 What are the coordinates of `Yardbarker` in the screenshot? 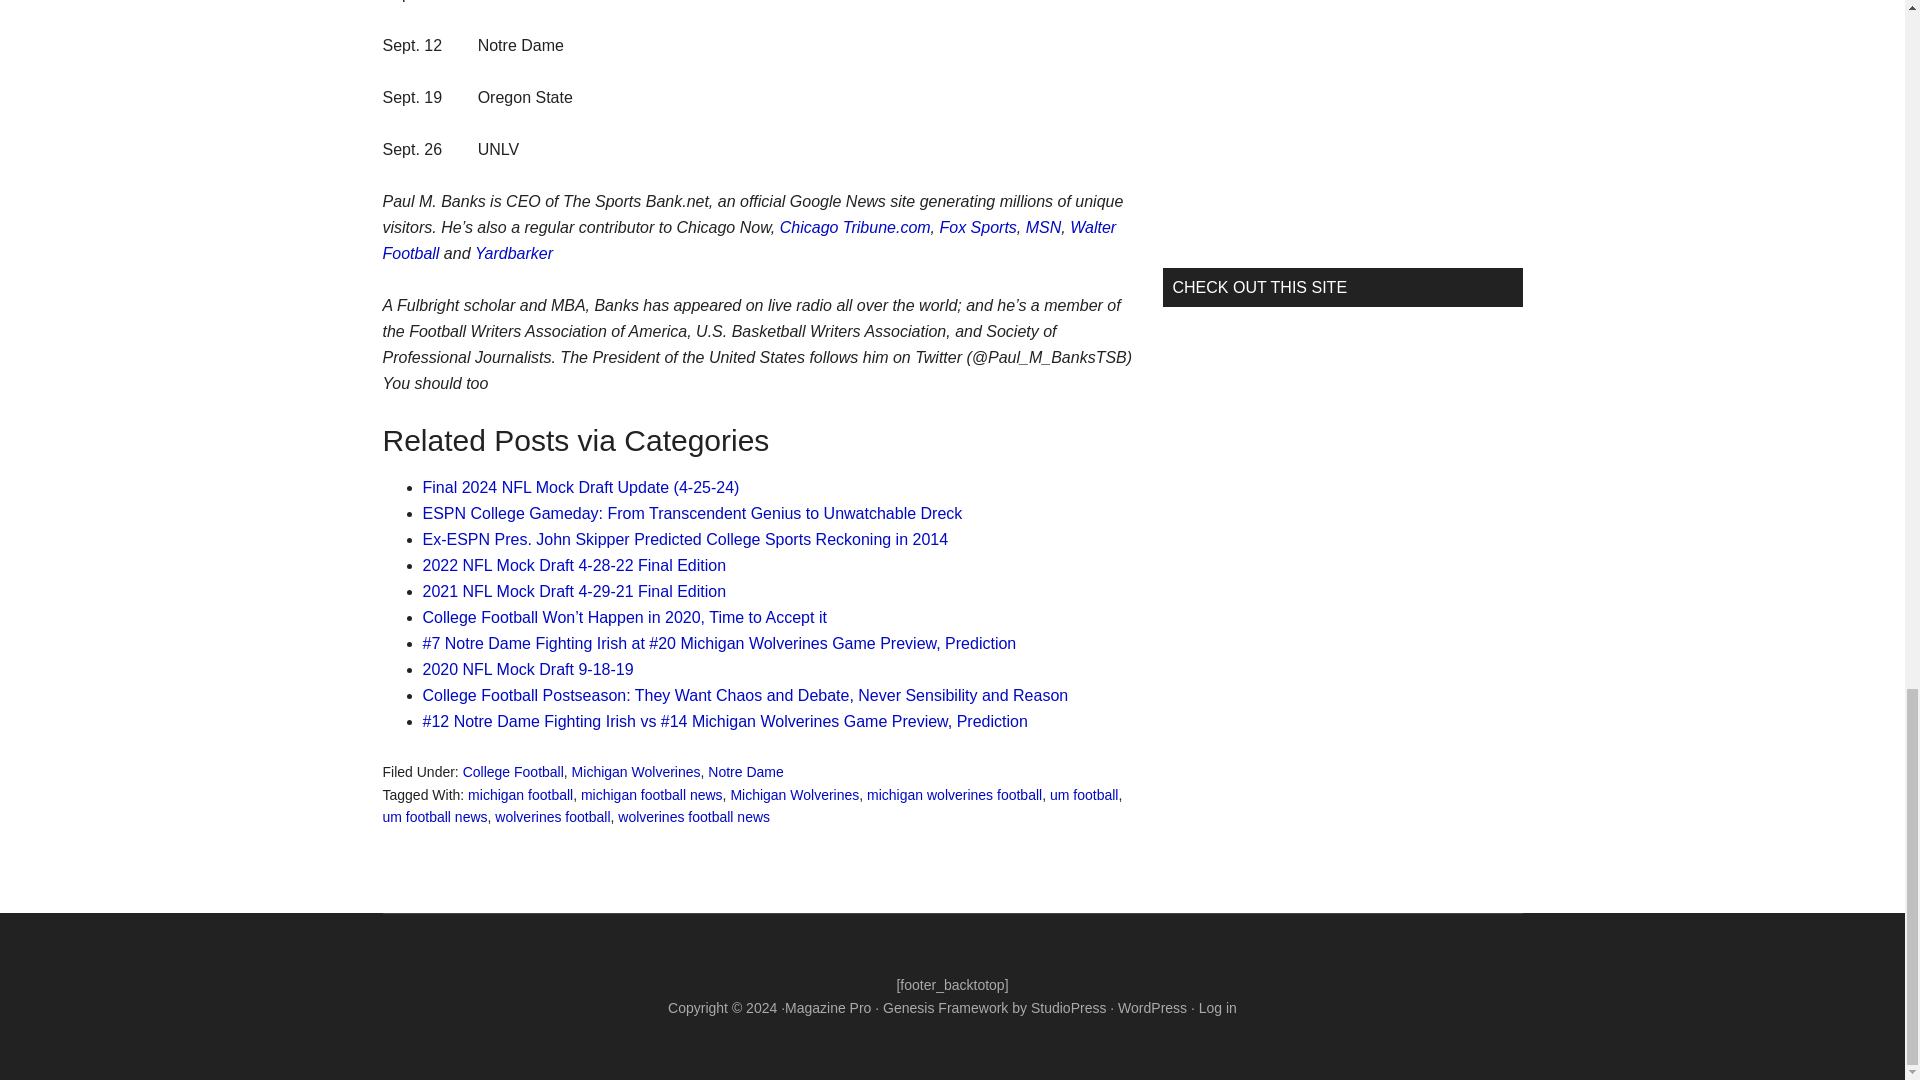 It's located at (513, 254).